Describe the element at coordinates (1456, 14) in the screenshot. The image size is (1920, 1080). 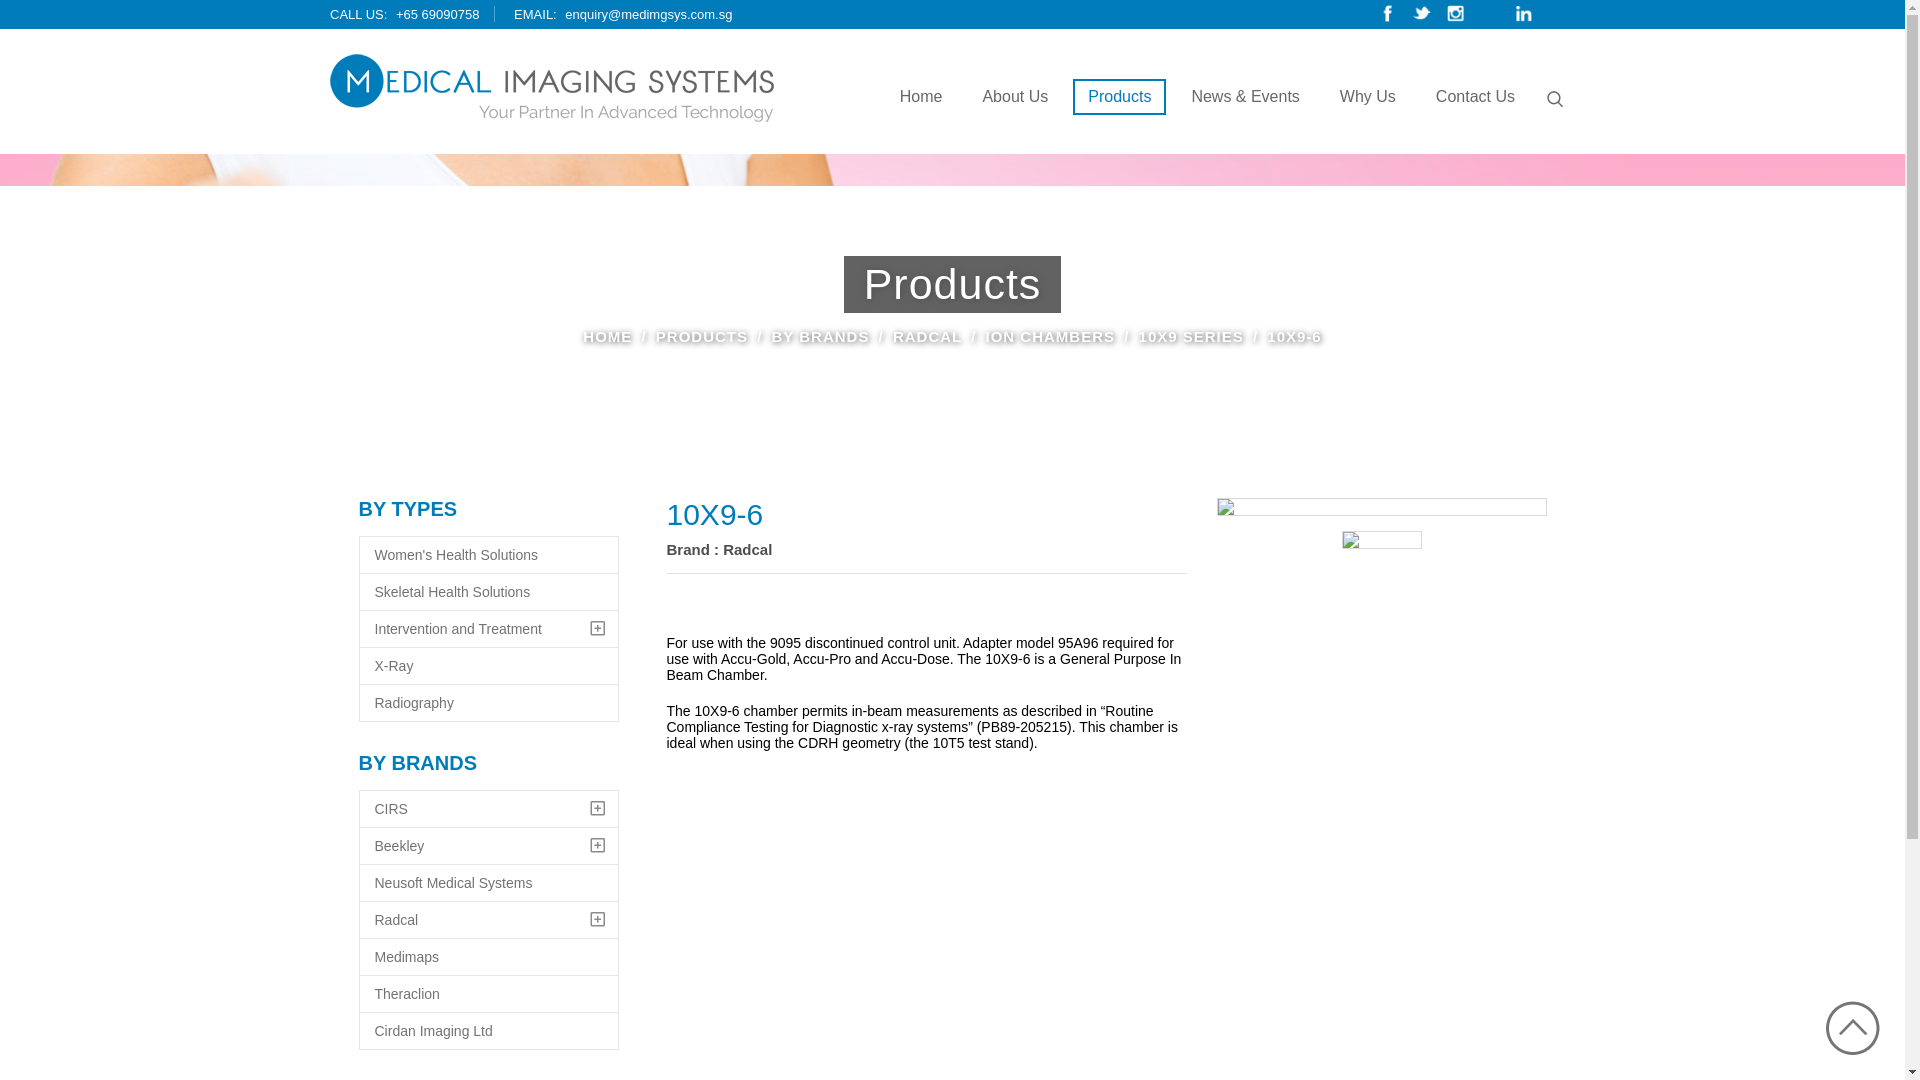
I see `instagram` at that location.